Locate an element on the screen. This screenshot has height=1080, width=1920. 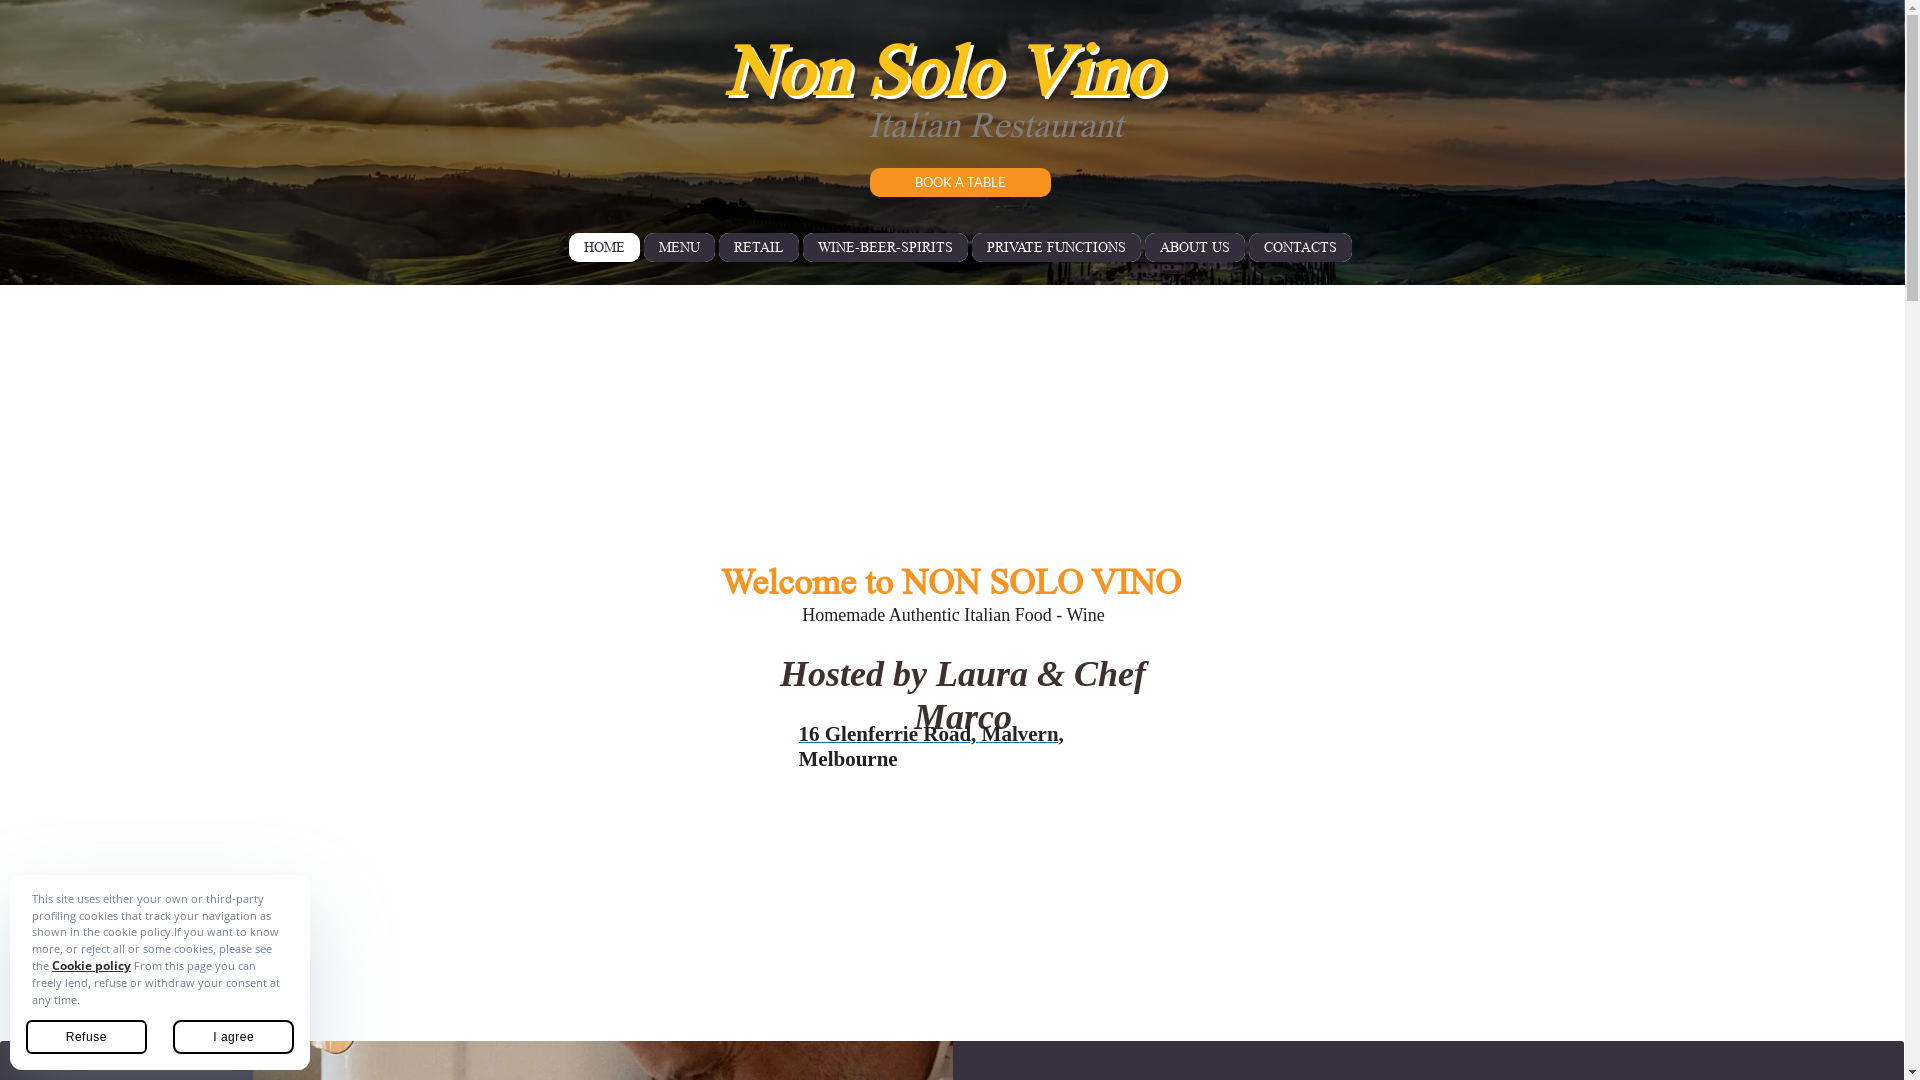
Cookie policy is located at coordinates (92, 966).